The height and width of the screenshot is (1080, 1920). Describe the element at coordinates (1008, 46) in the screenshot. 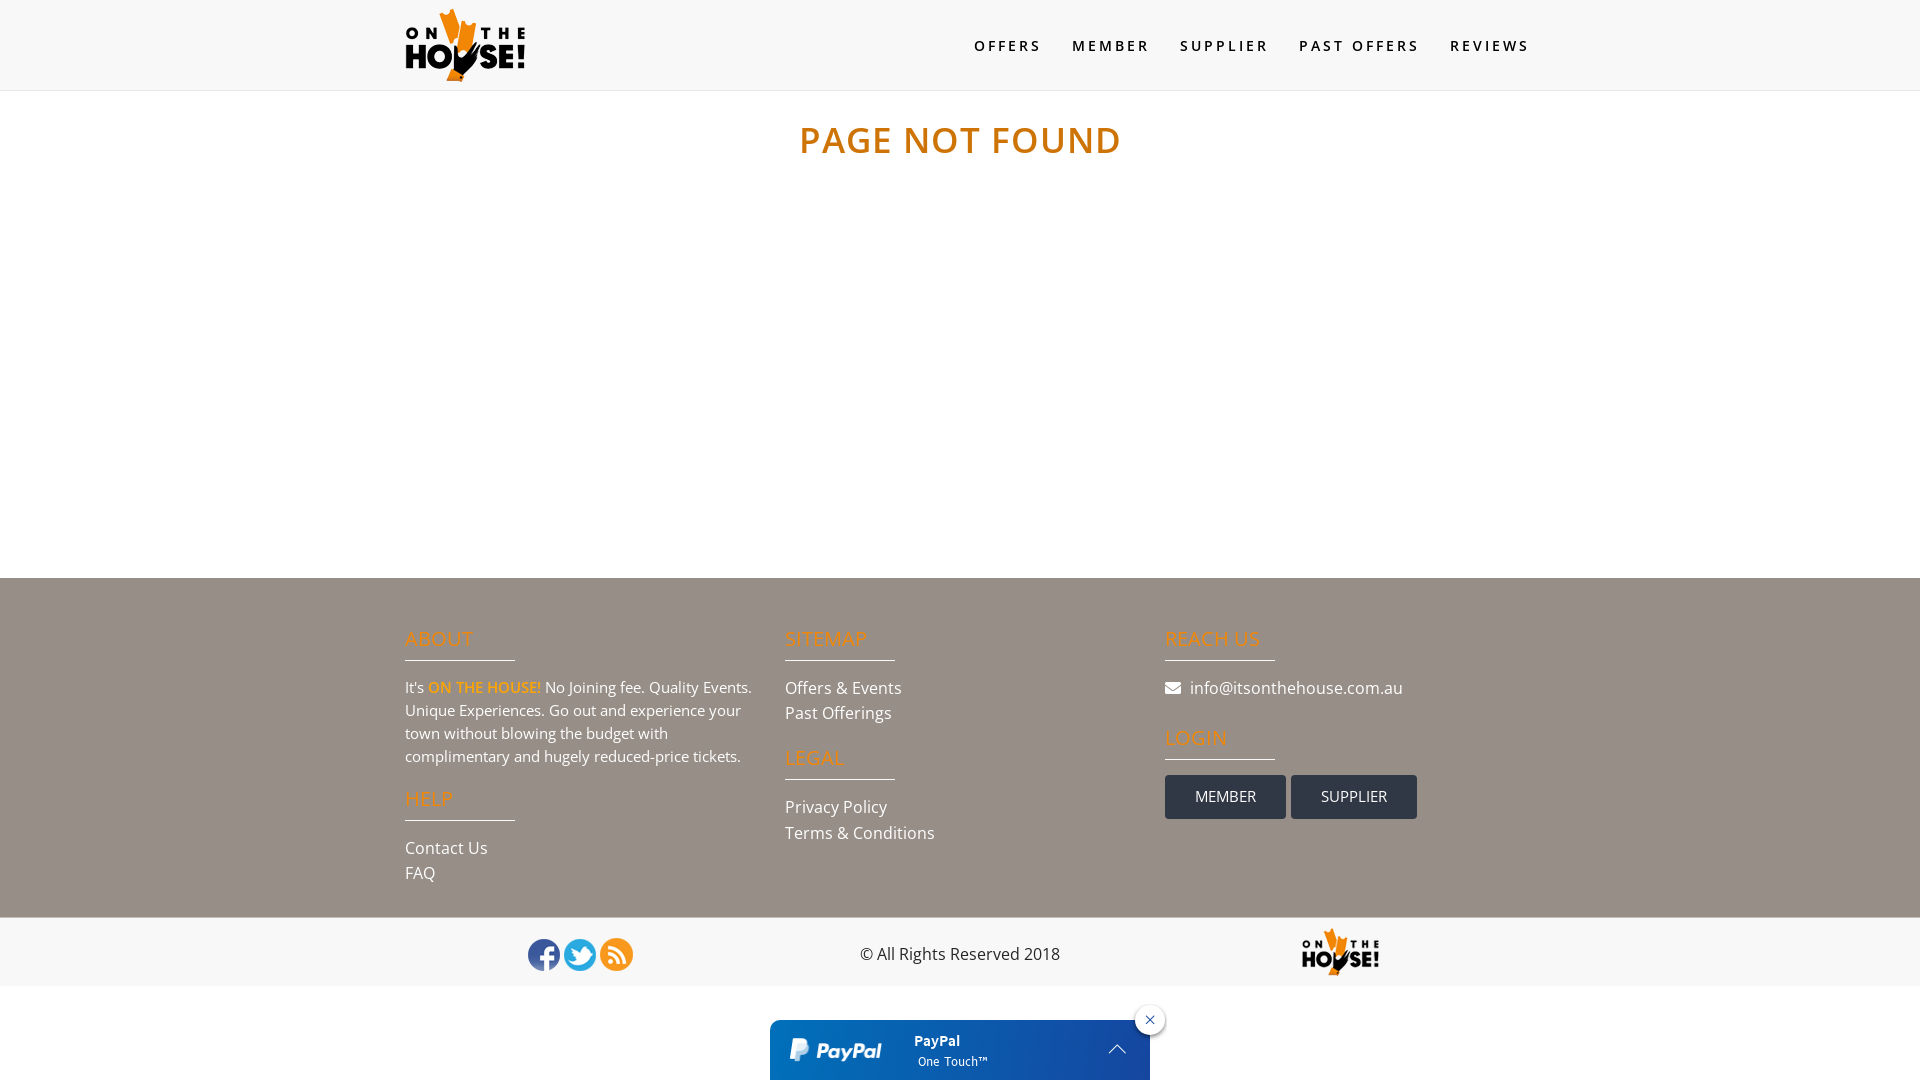

I see `OFFERS` at that location.